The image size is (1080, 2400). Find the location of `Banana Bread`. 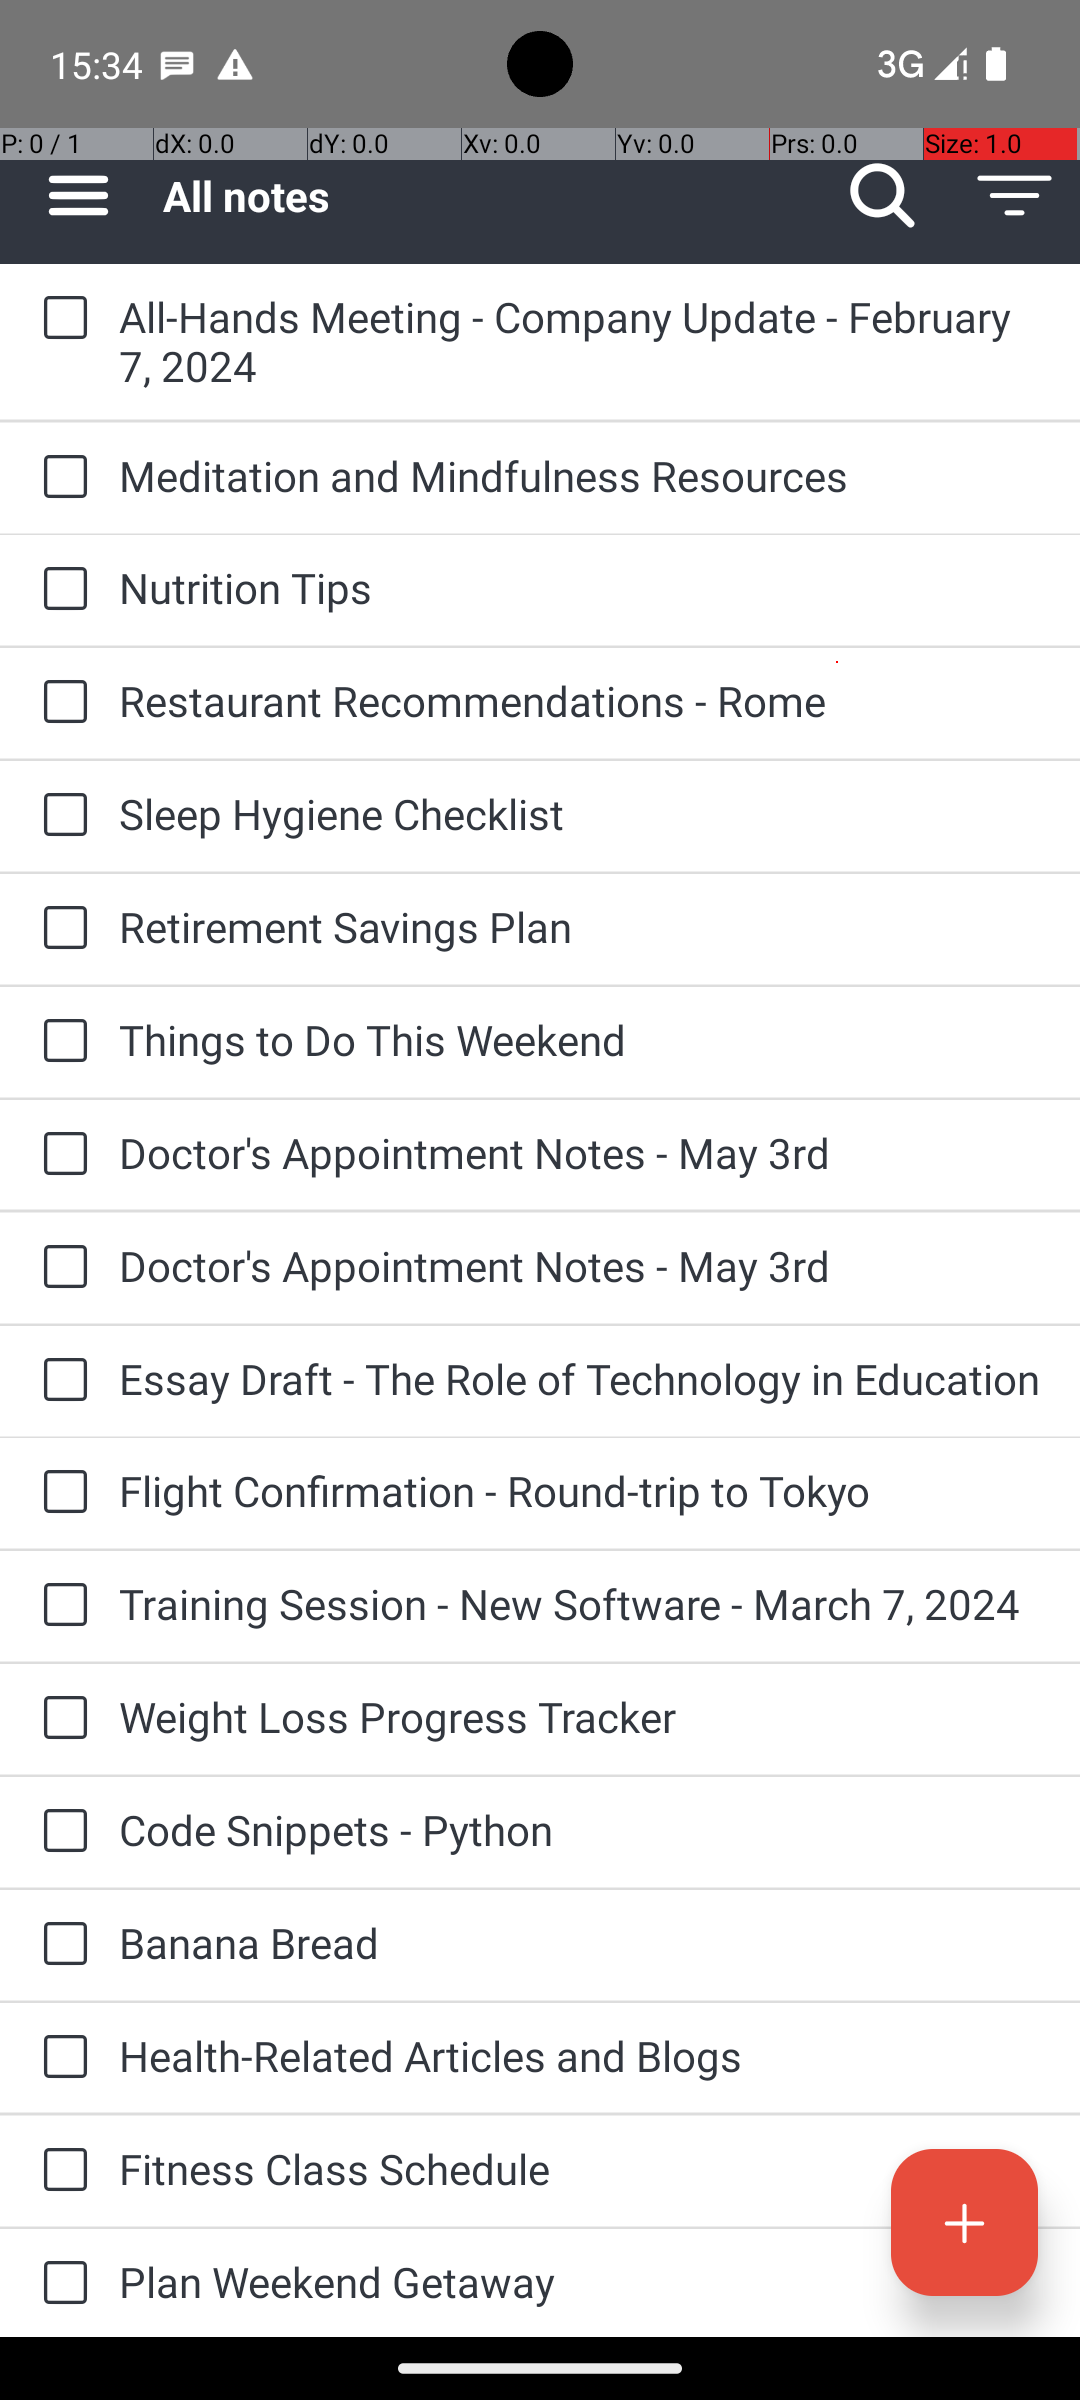

Banana Bread is located at coordinates (580, 1942).